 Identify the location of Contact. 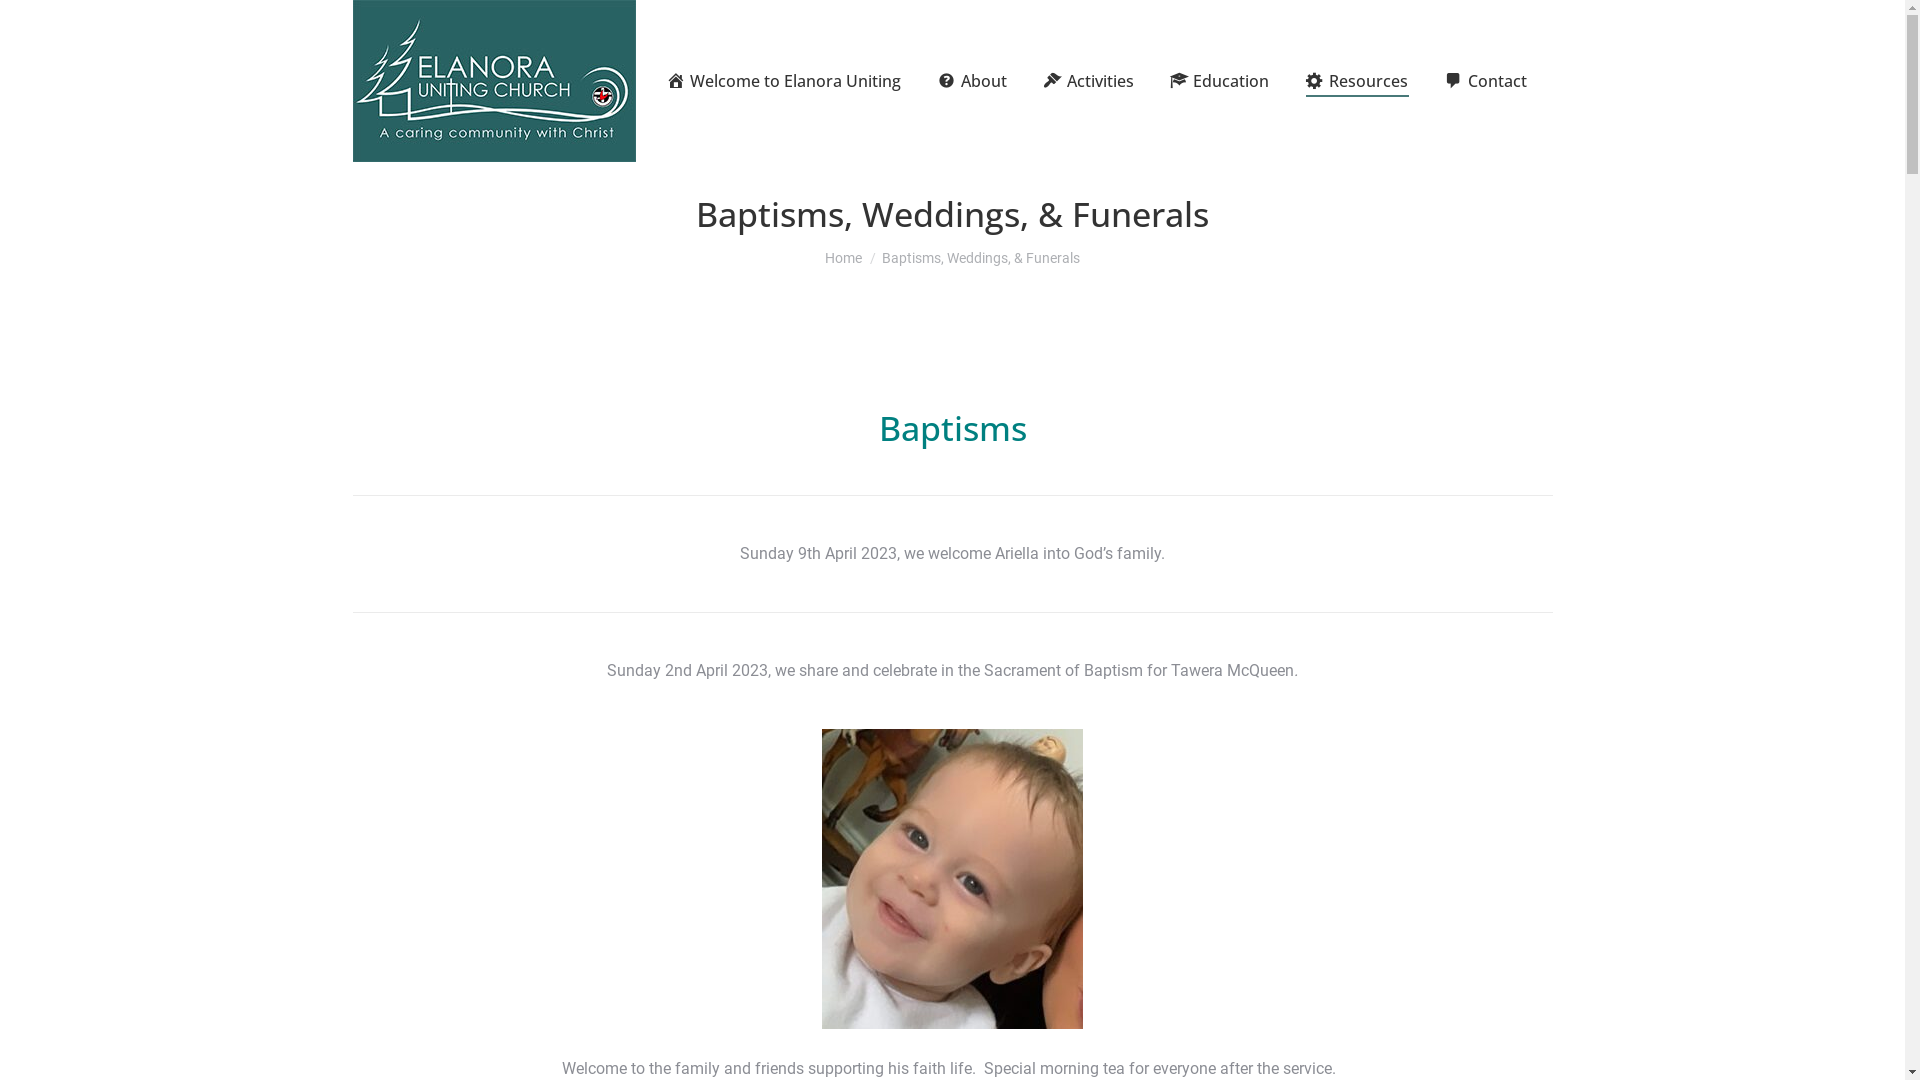
(1486, 81).